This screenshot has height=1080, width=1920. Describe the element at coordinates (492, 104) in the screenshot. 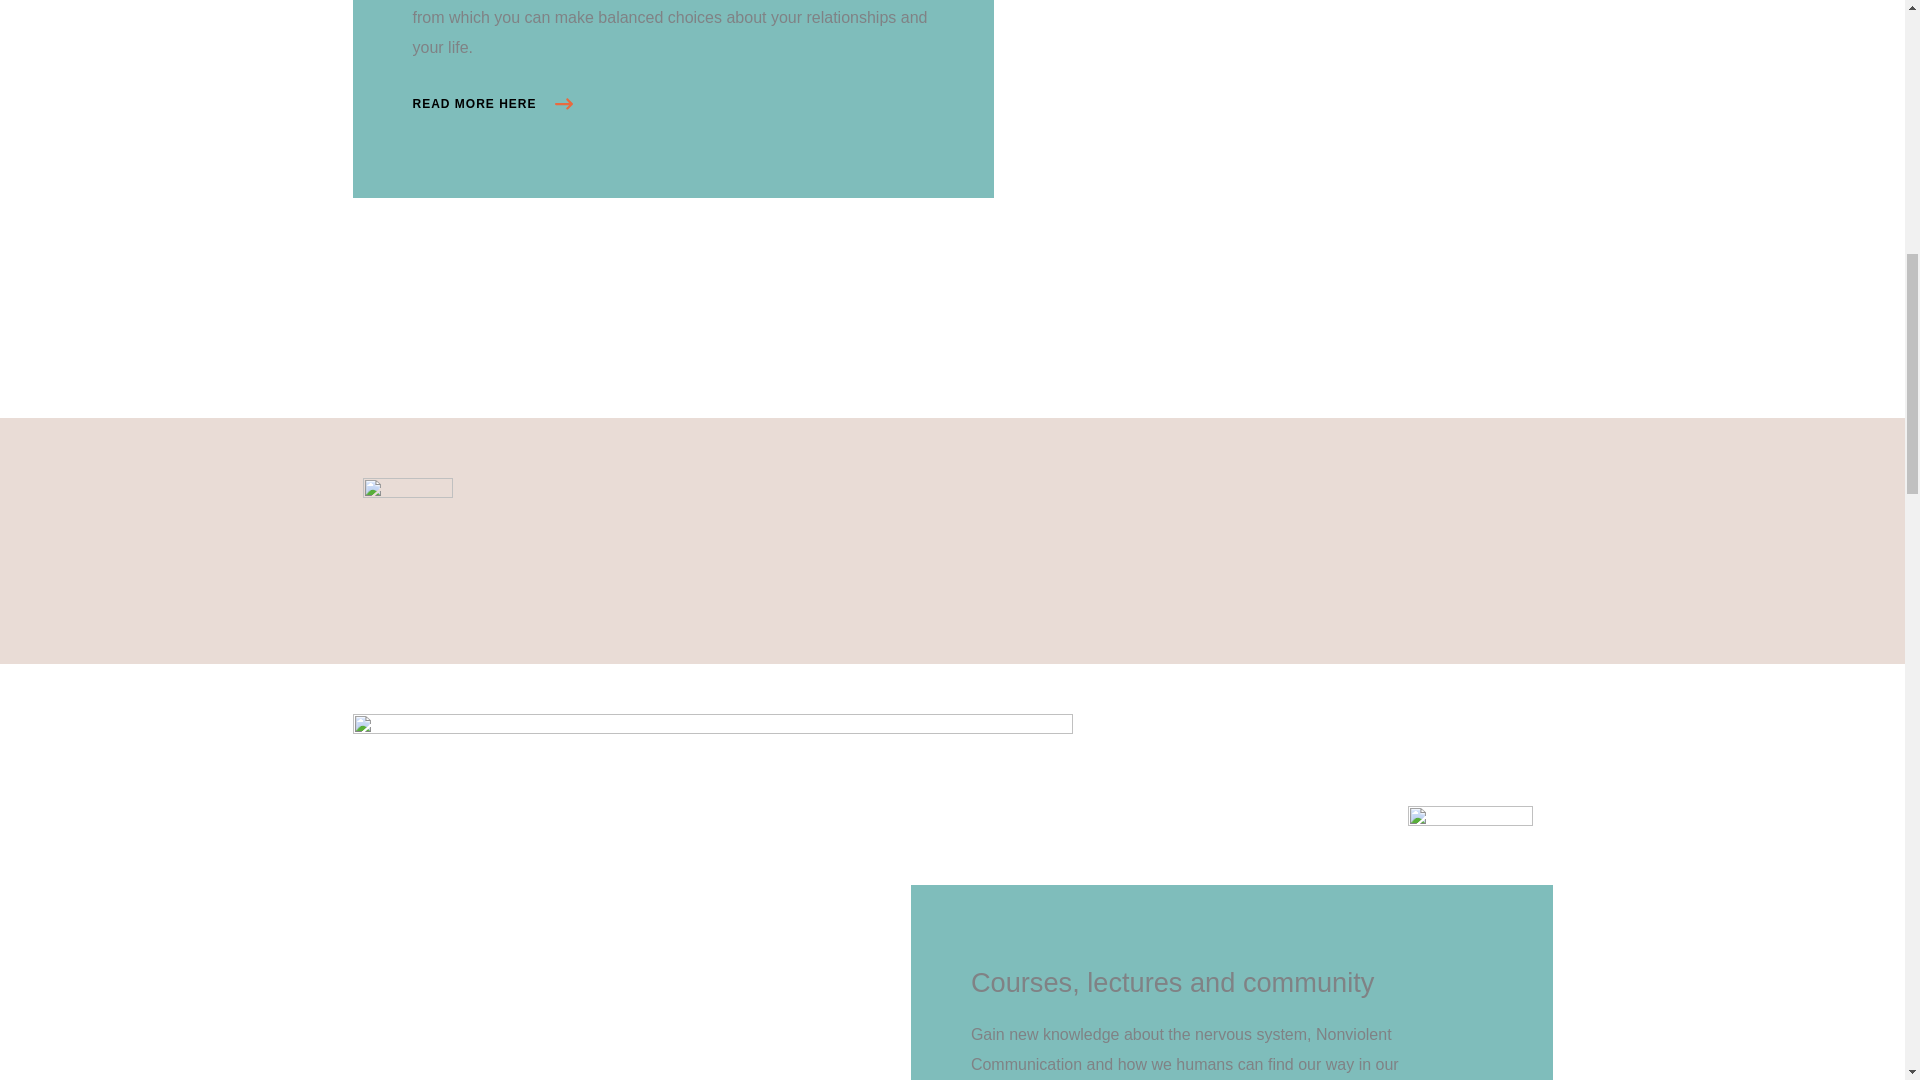

I see `READ MORE HERE` at that location.